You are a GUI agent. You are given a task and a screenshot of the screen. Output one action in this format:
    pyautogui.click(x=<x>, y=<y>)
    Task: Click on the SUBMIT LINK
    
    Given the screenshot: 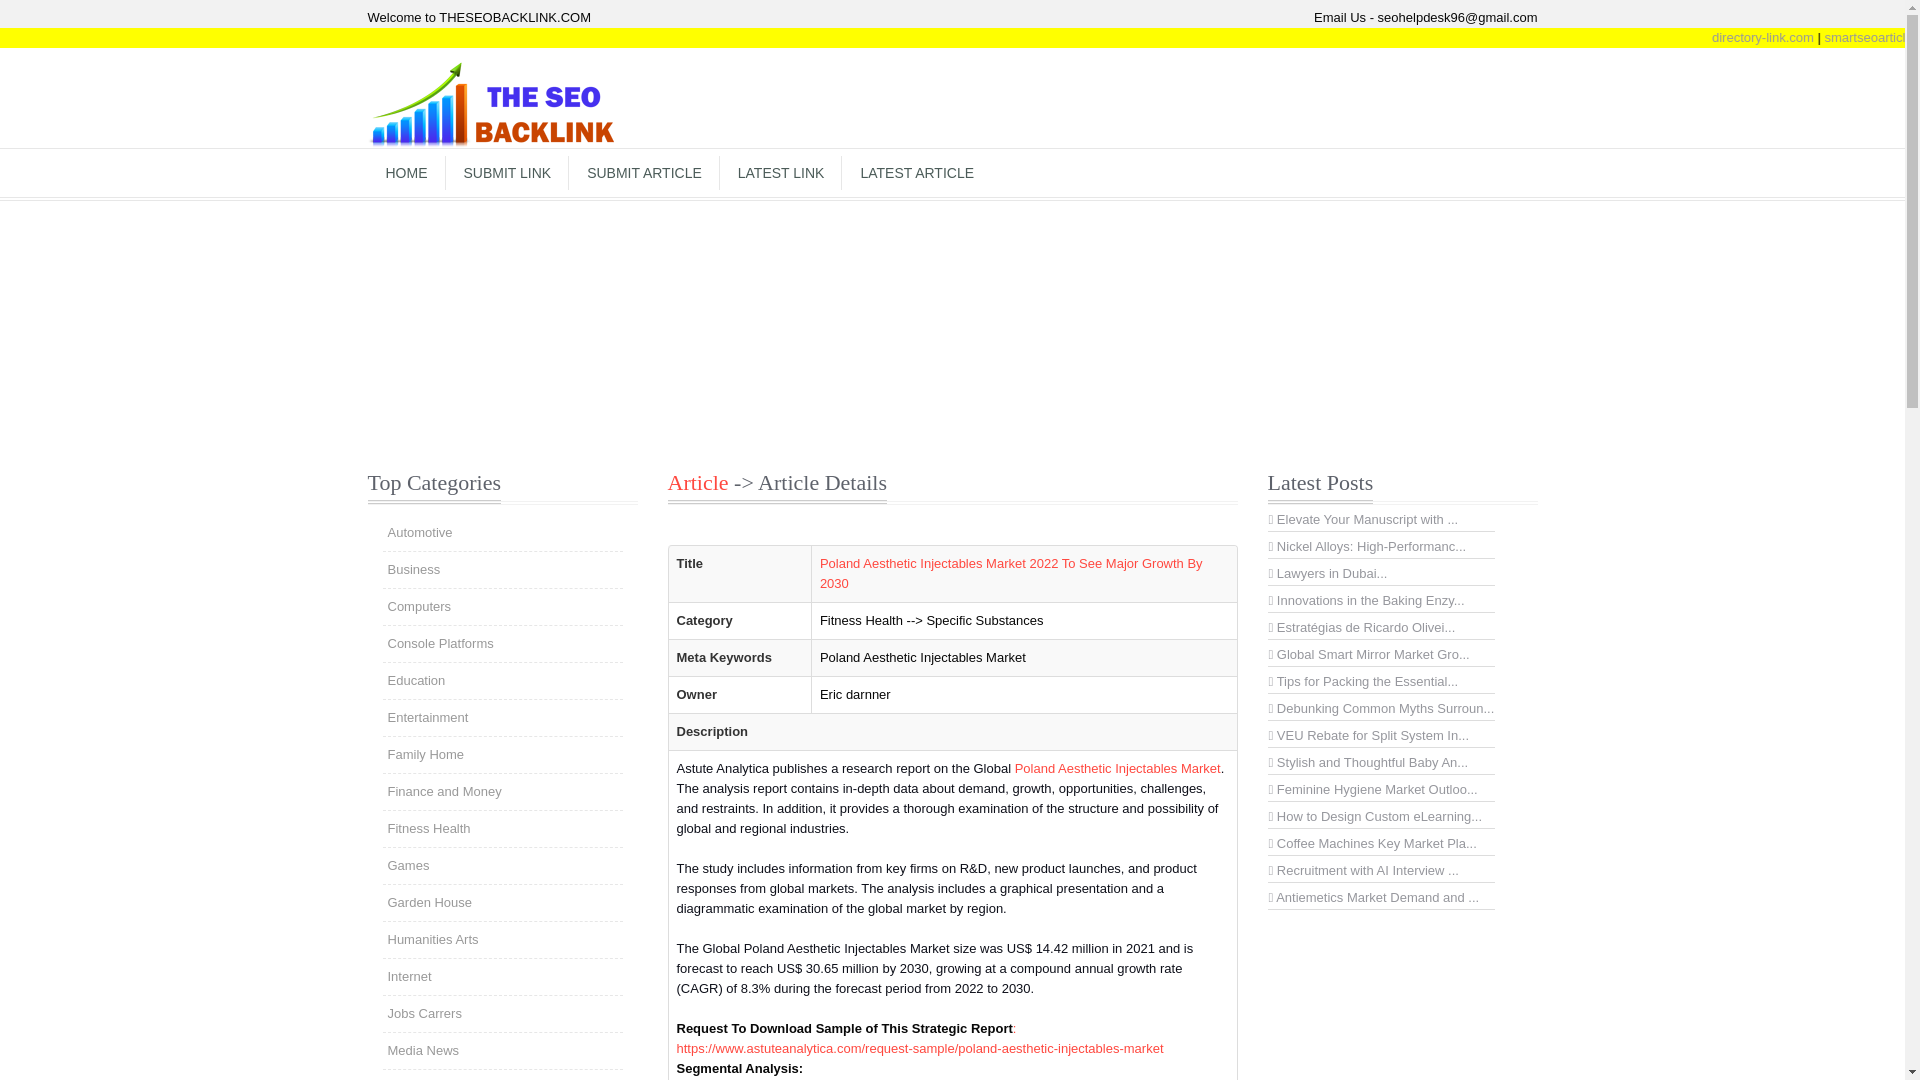 What is the action you would take?
    pyautogui.click(x=508, y=172)
    